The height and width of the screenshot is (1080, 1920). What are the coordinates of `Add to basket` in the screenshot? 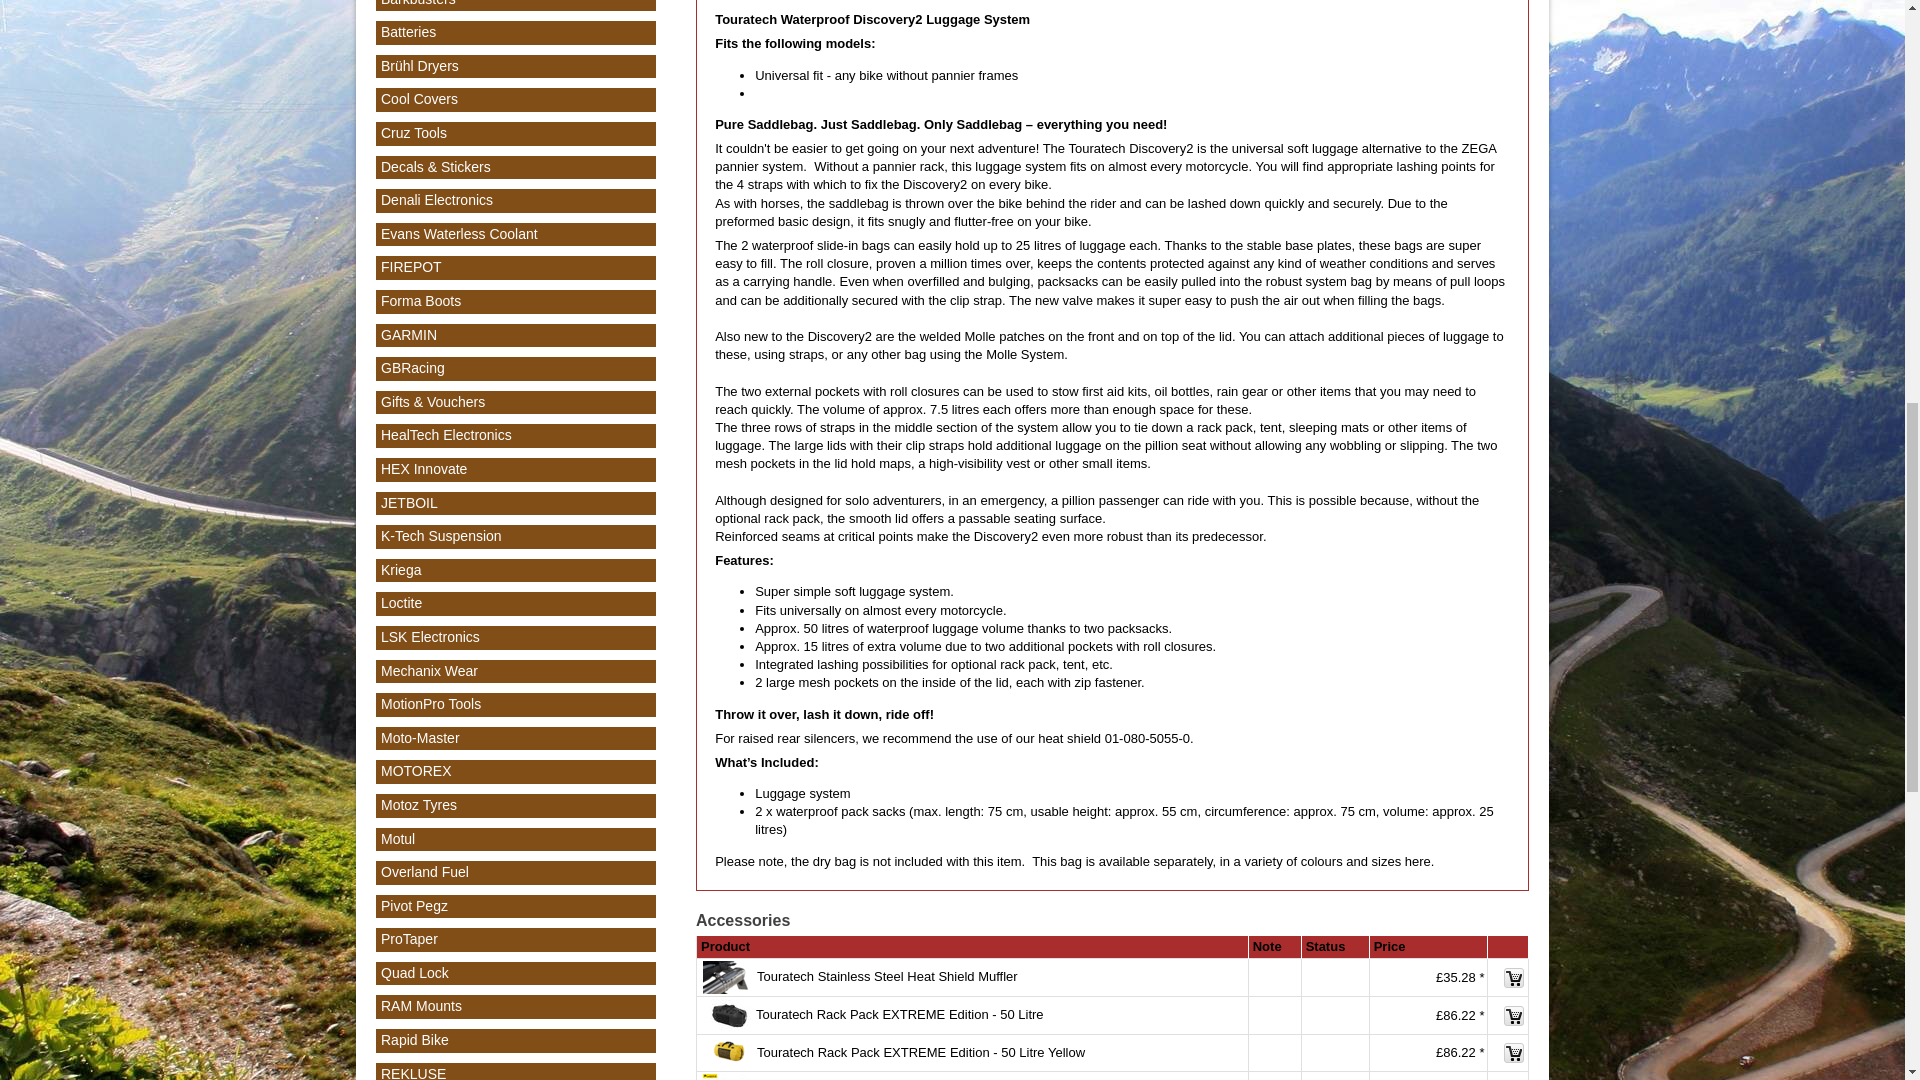 It's located at (1514, 978).